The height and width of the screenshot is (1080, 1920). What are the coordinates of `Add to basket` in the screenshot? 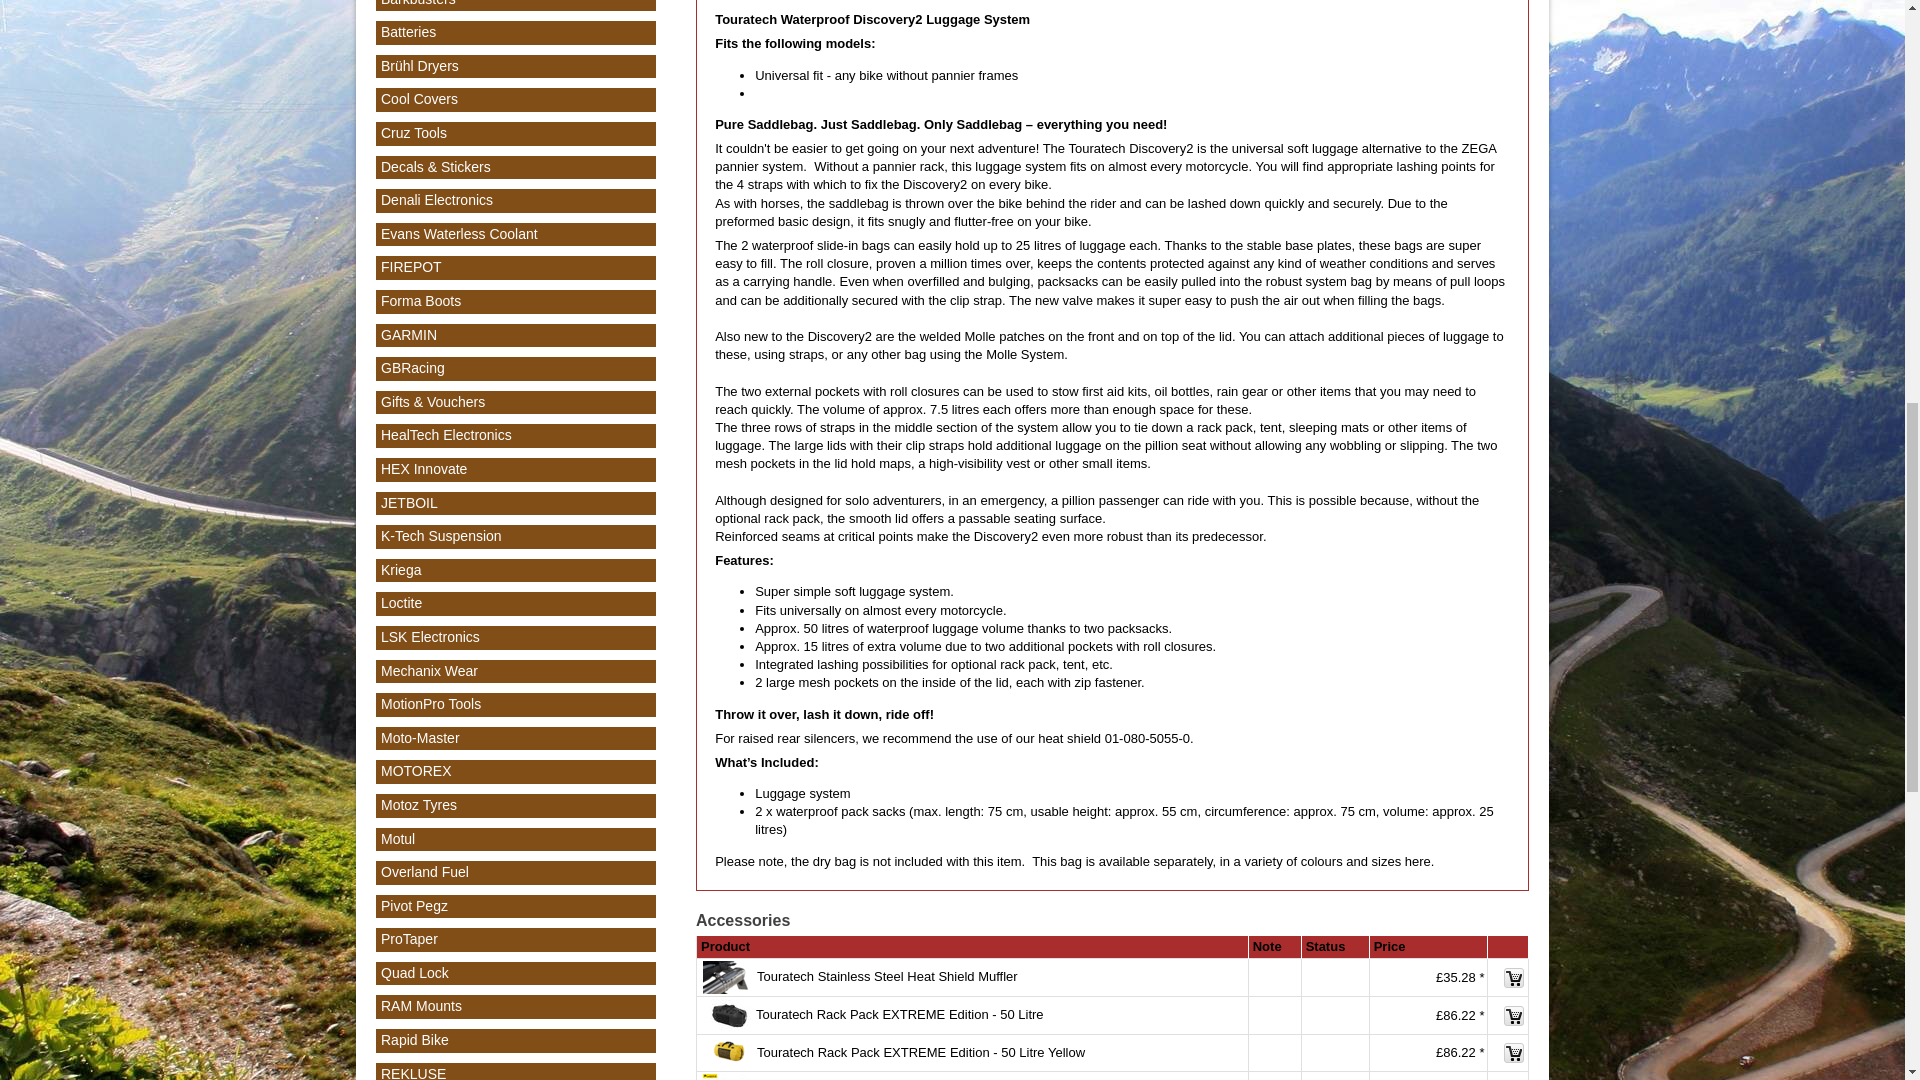 It's located at (1514, 978).